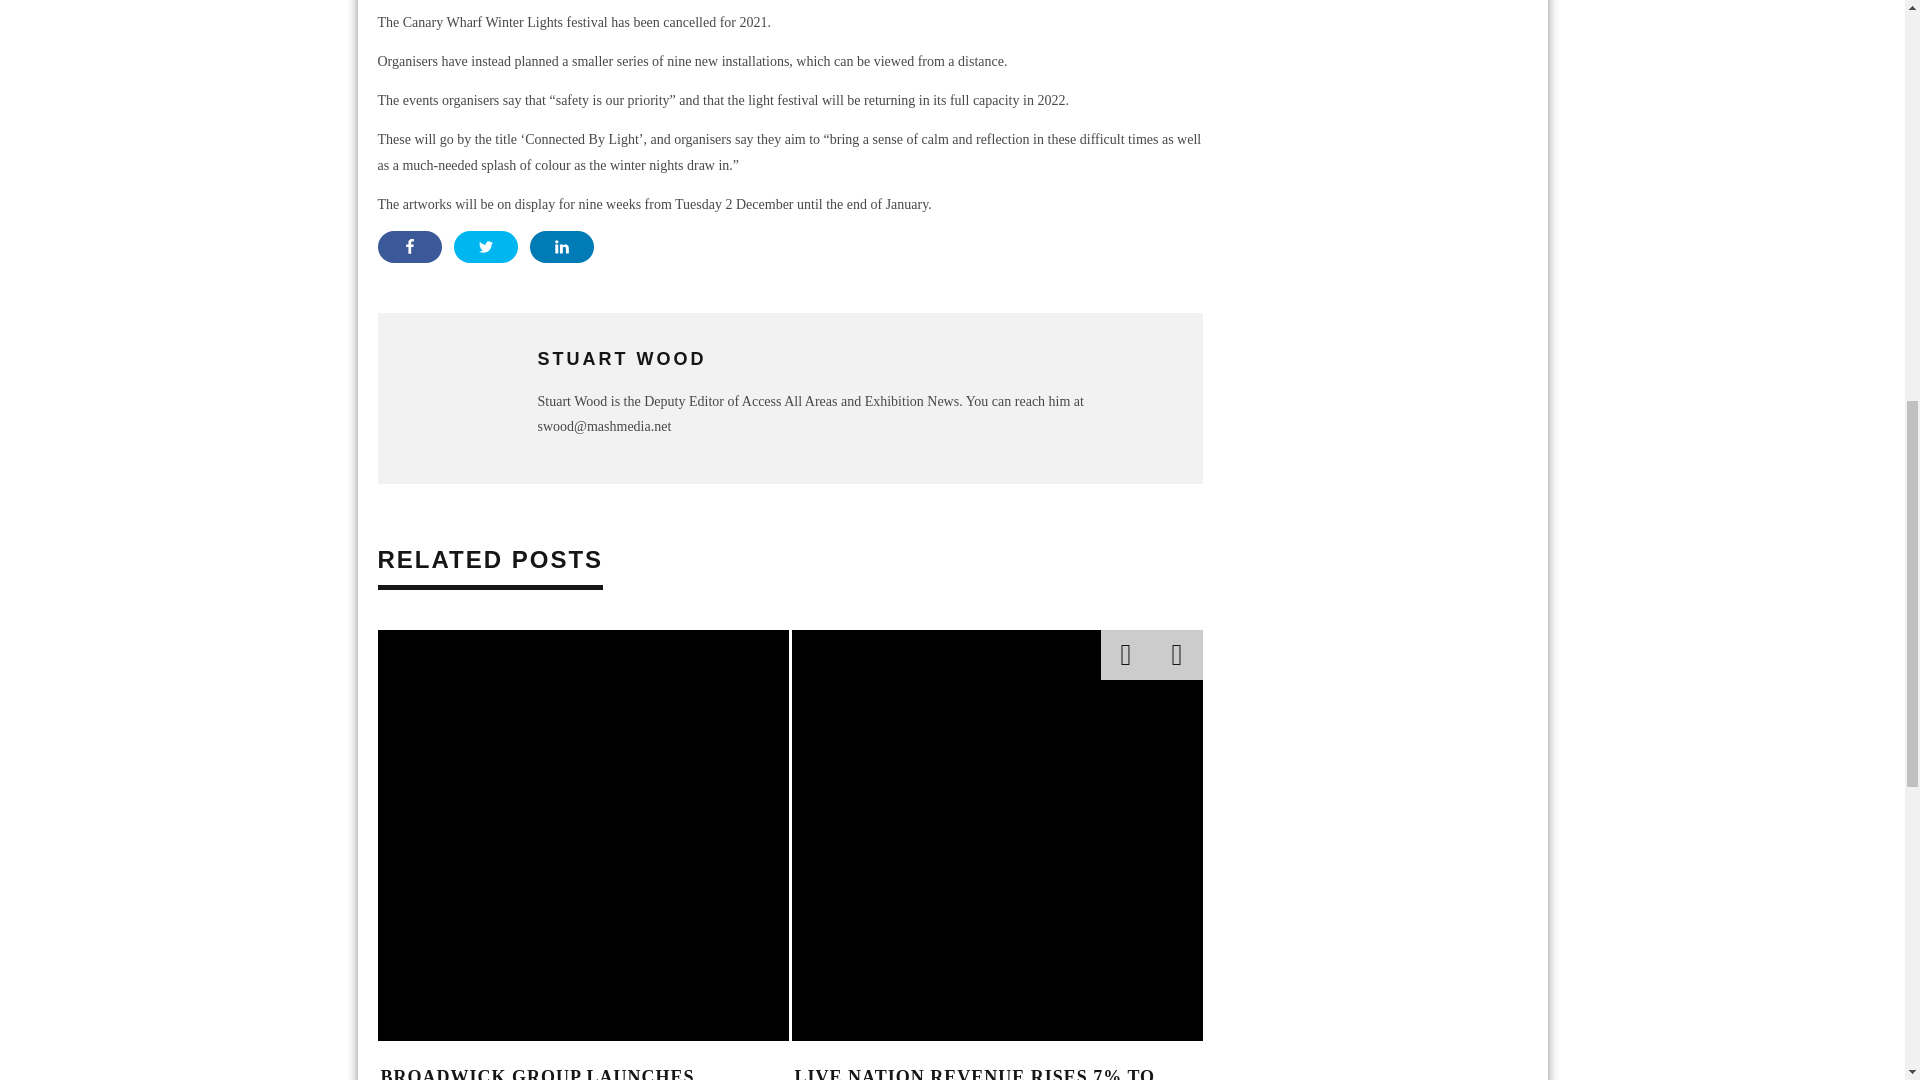 Image resolution: width=1920 pixels, height=1080 pixels. What do you see at coordinates (410, 247) in the screenshot?
I see `Share on Facebook` at bounding box center [410, 247].